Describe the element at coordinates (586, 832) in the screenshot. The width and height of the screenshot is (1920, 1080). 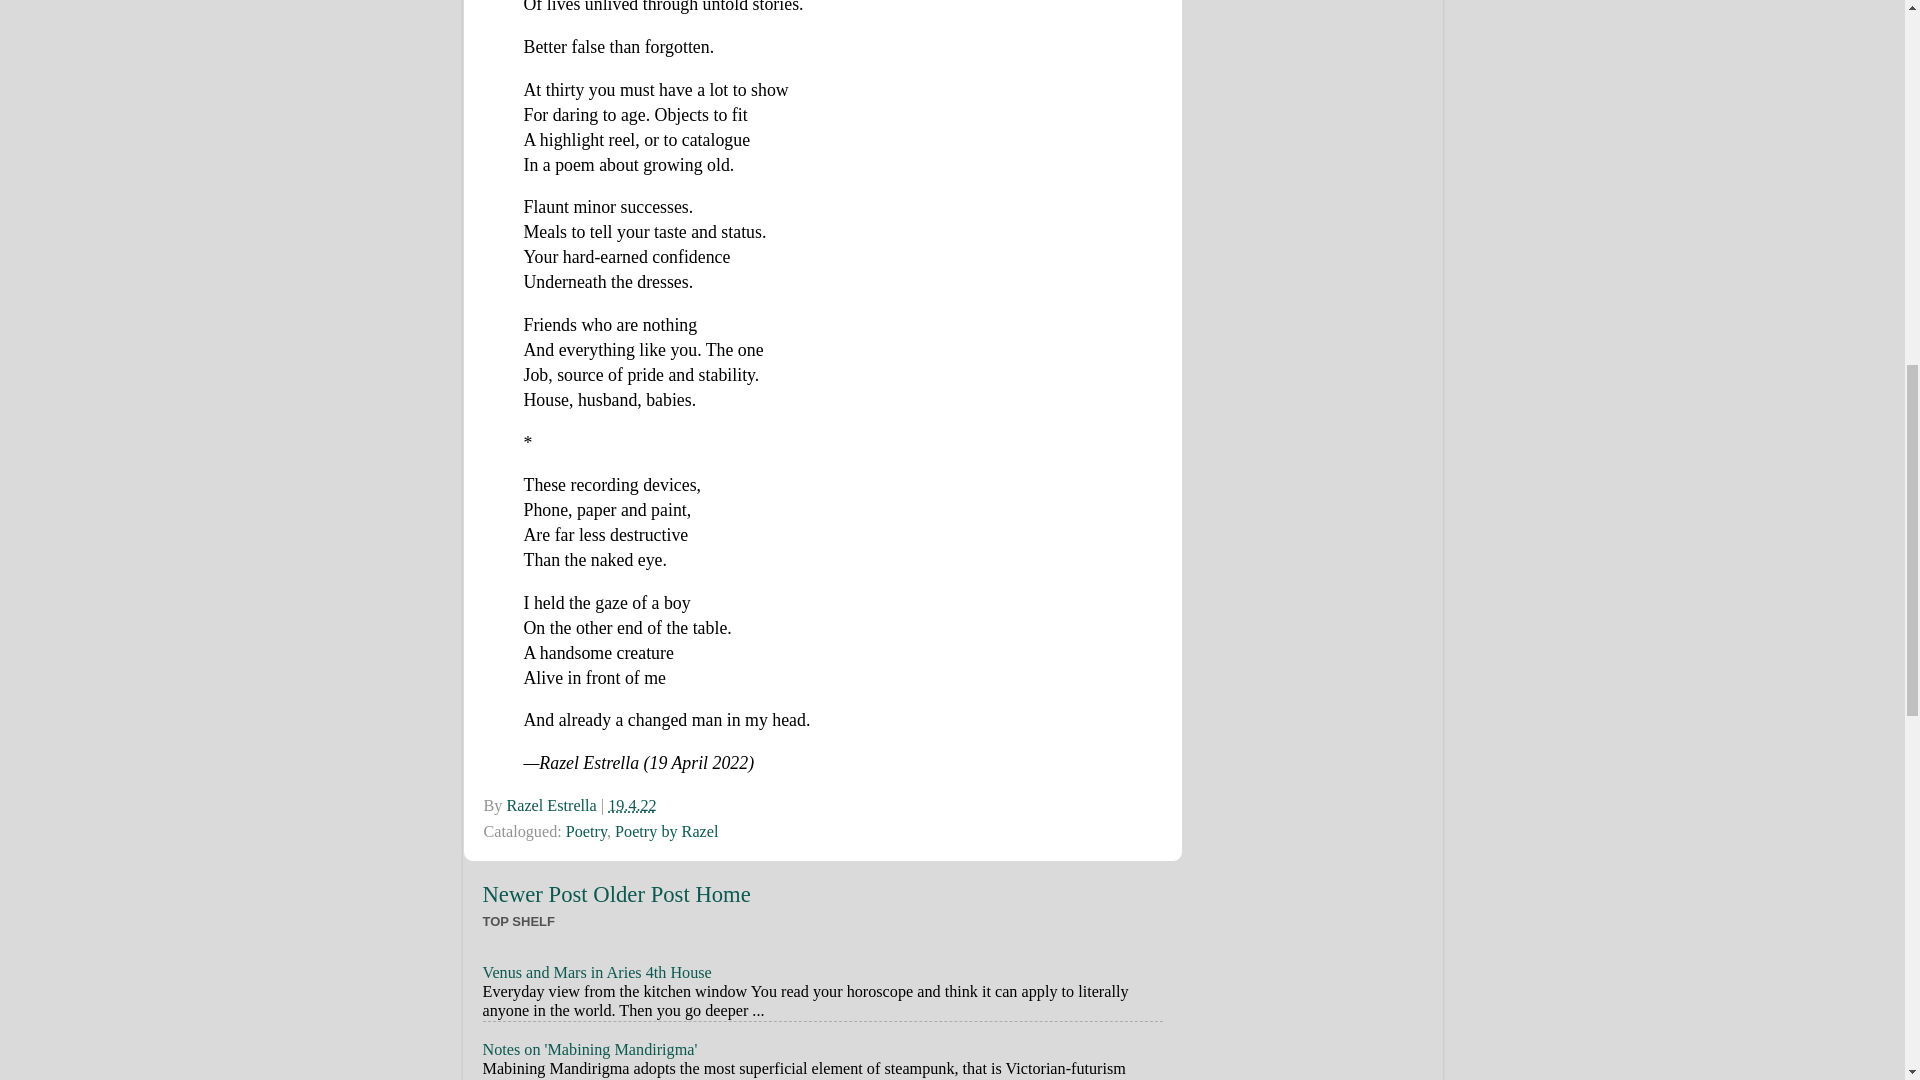
I see `Poetry` at that location.